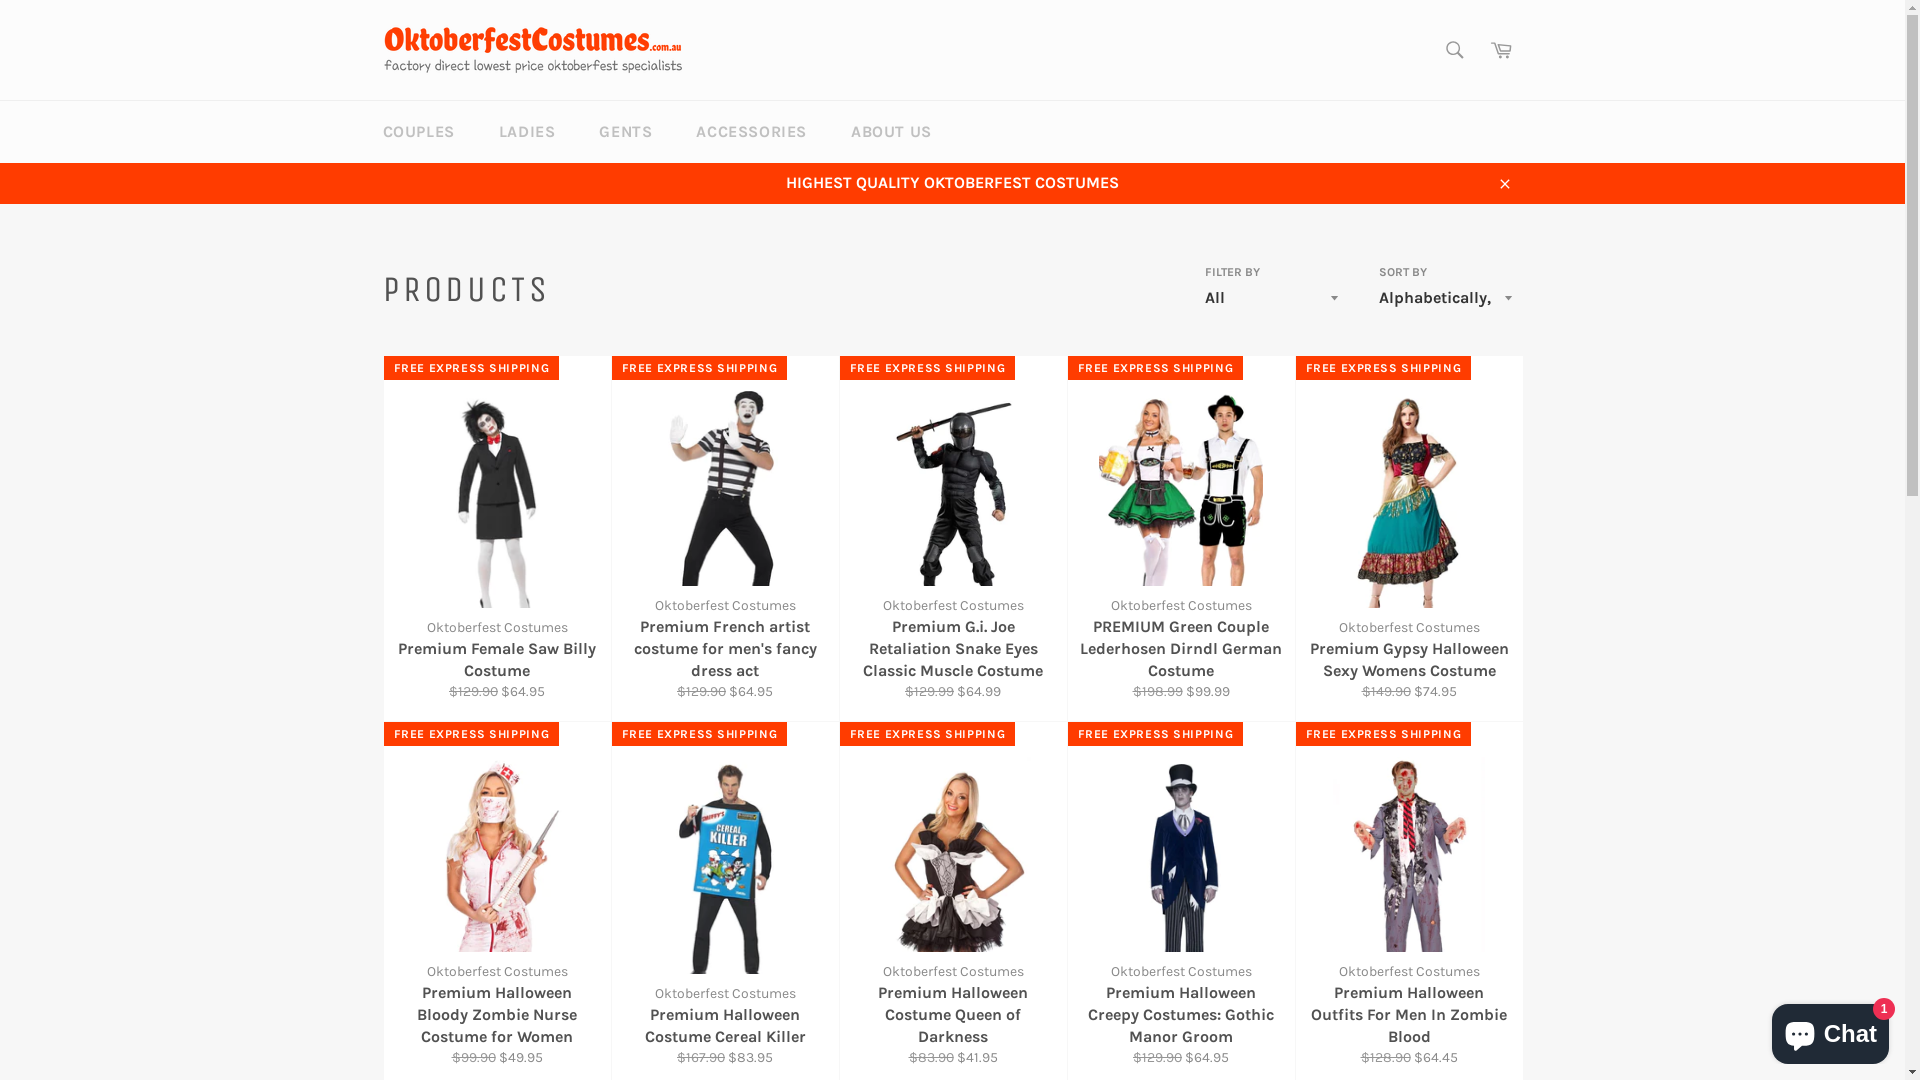 Image resolution: width=1920 pixels, height=1080 pixels. I want to click on Close, so click(1504, 183).